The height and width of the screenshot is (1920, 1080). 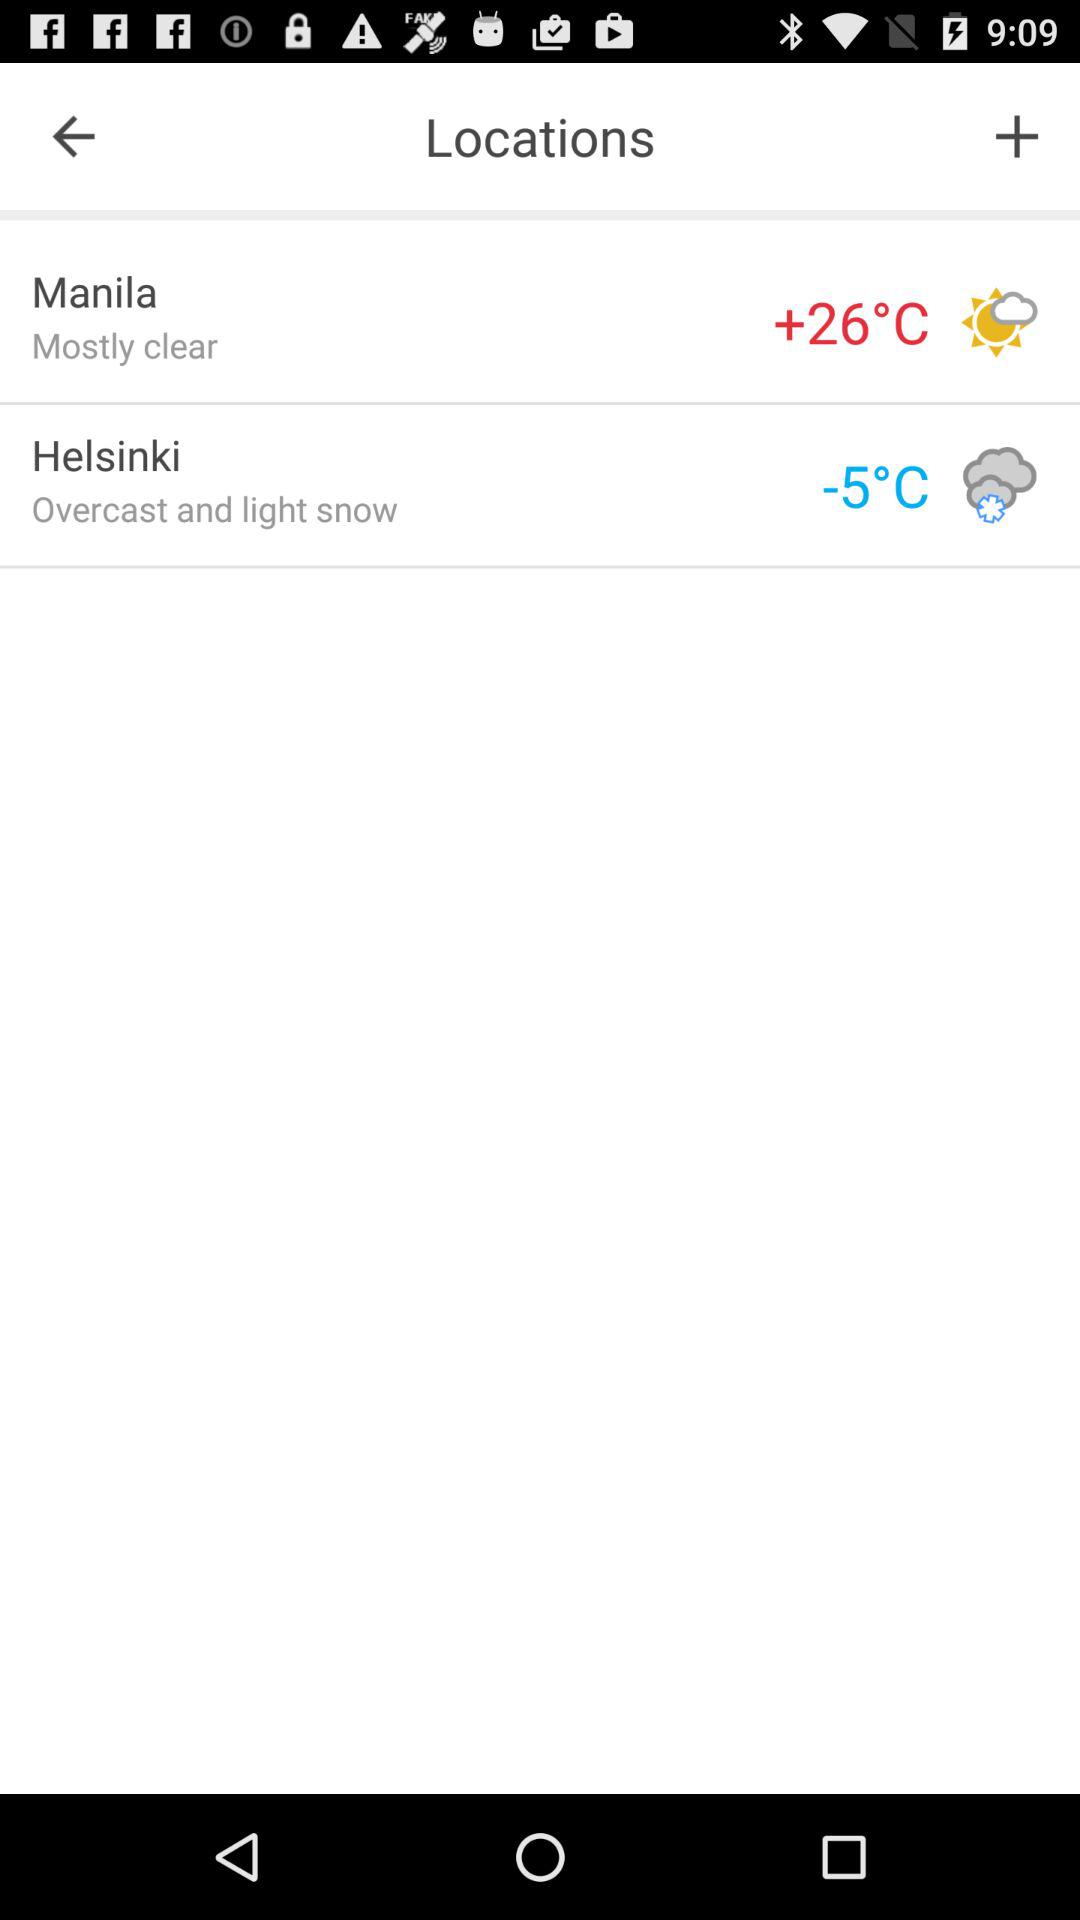 I want to click on turn off item above manila, so click(x=73, y=136).